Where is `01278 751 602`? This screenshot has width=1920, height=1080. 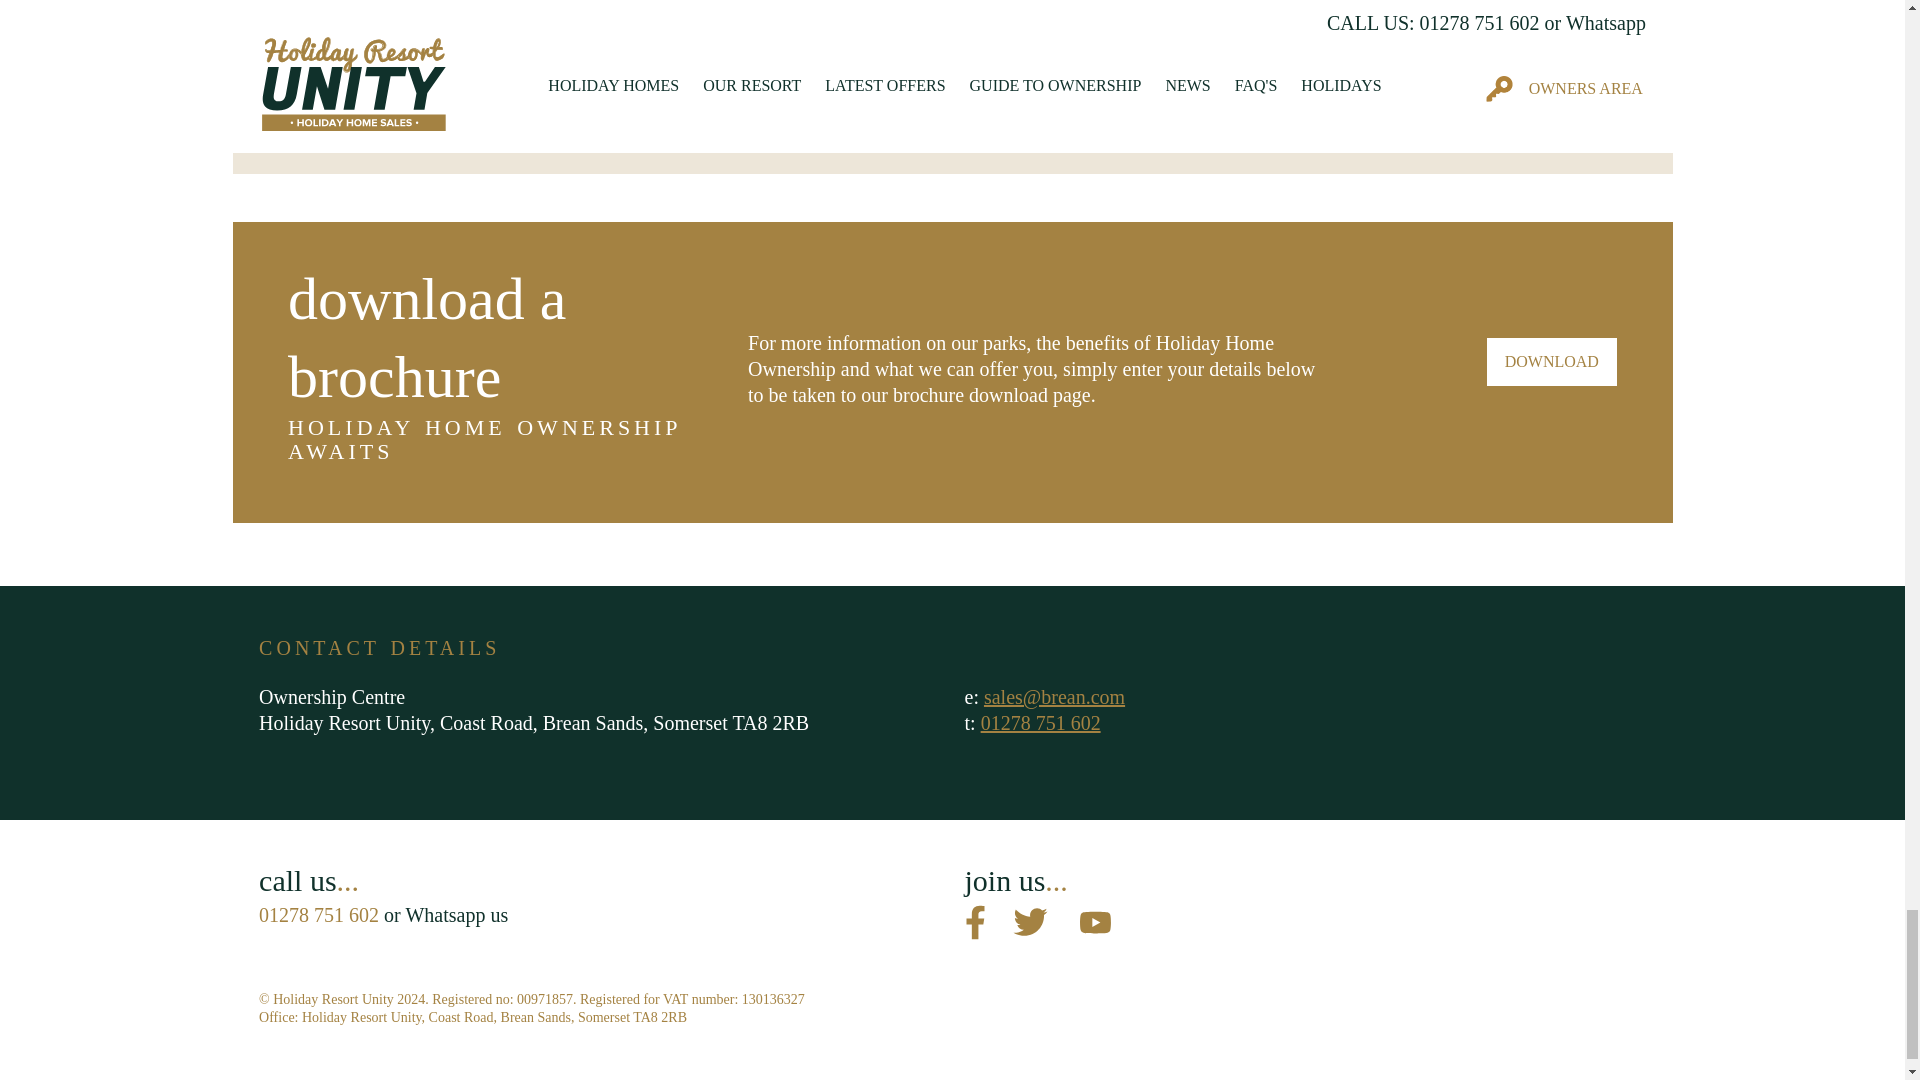 01278 751 602 is located at coordinates (1040, 722).